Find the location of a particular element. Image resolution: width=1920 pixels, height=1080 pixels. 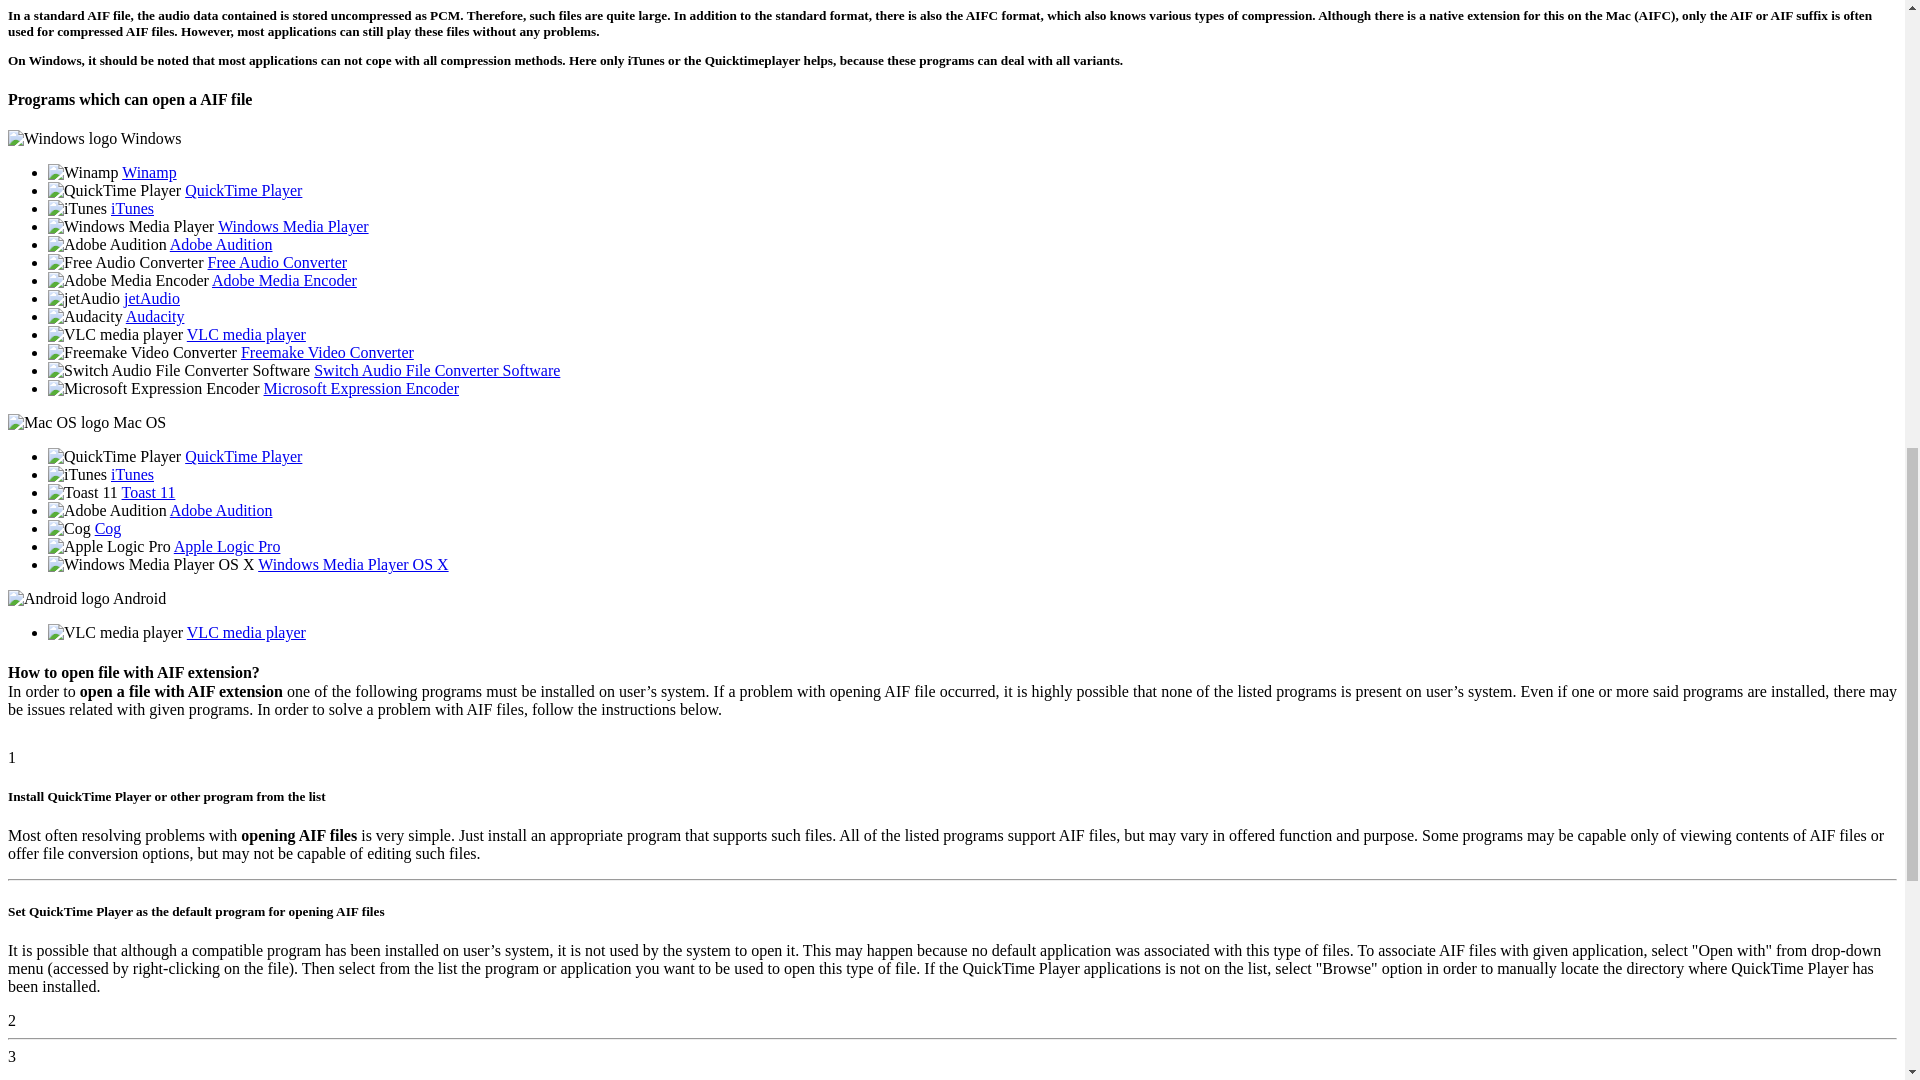

iTunes is located at coordinates (132, 208).